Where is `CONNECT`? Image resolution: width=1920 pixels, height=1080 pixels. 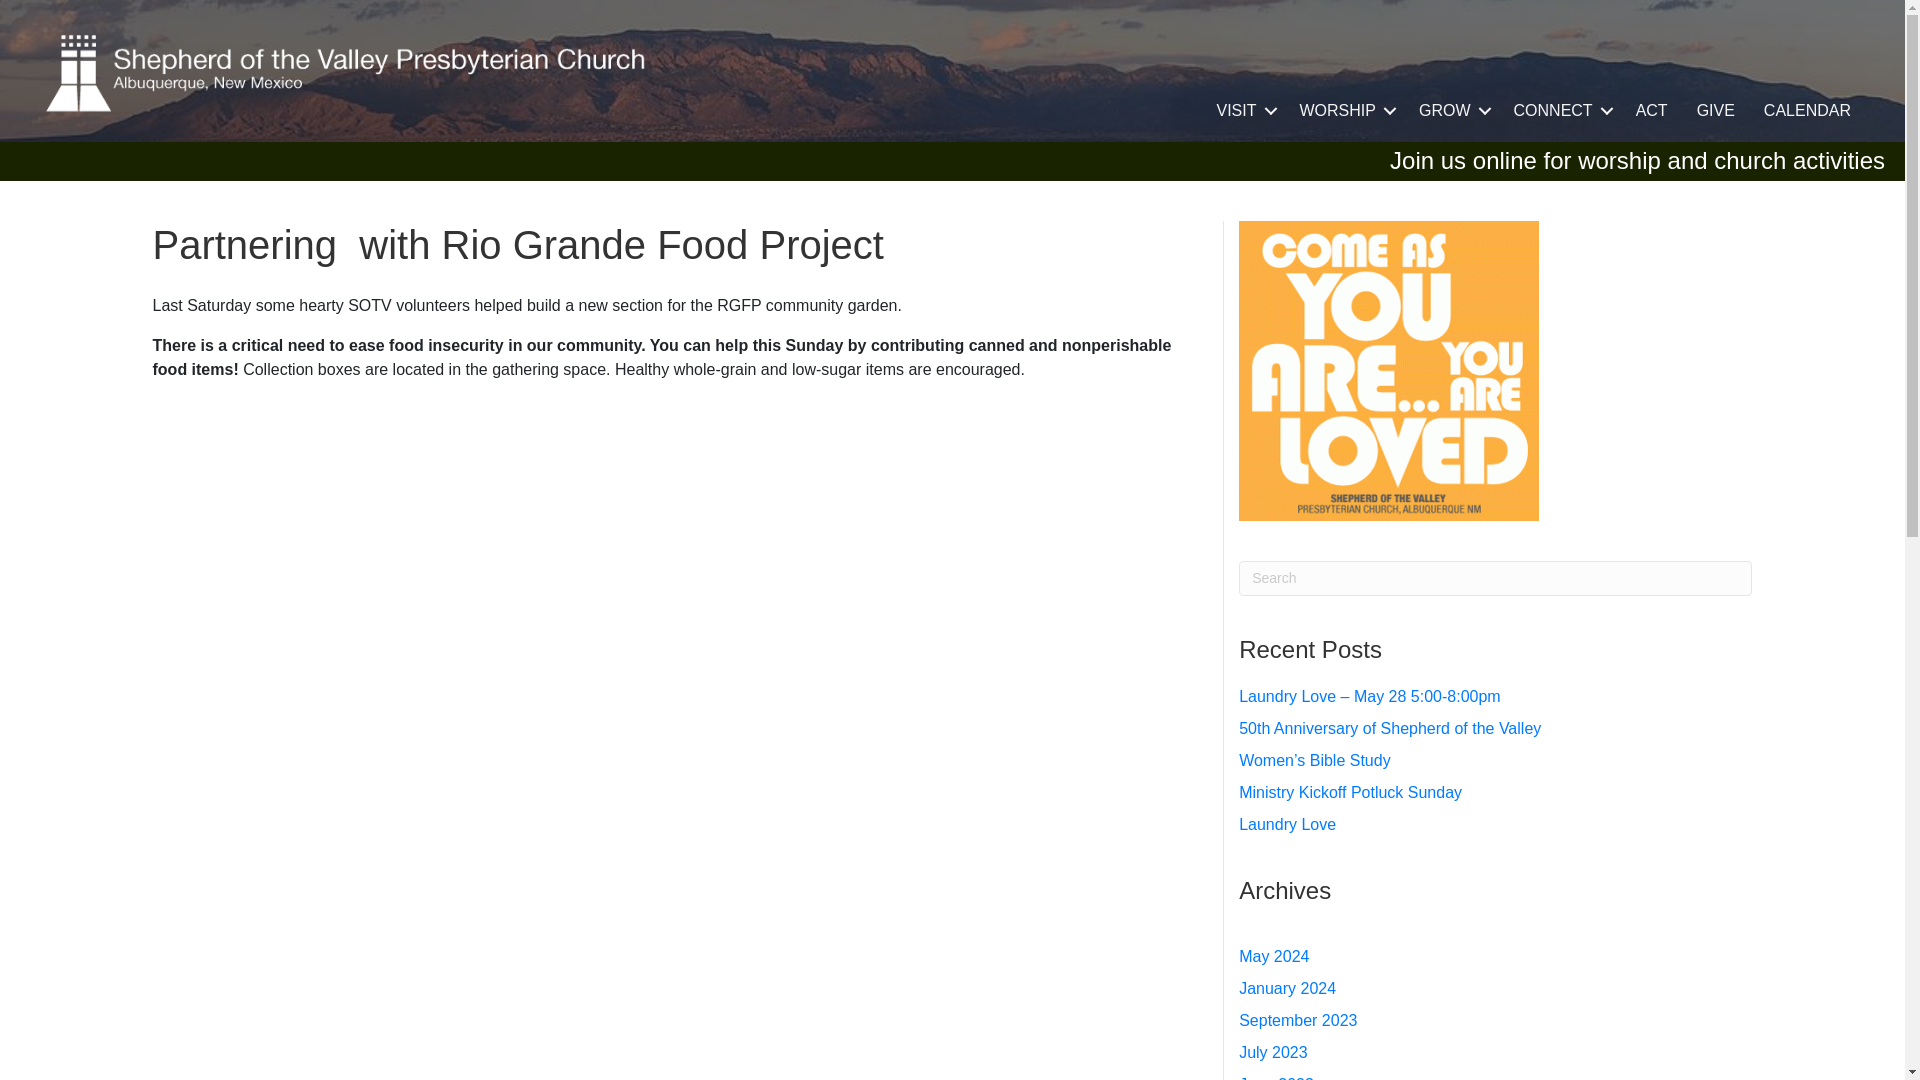 CONNECT is located at coordinates (1560, 111).